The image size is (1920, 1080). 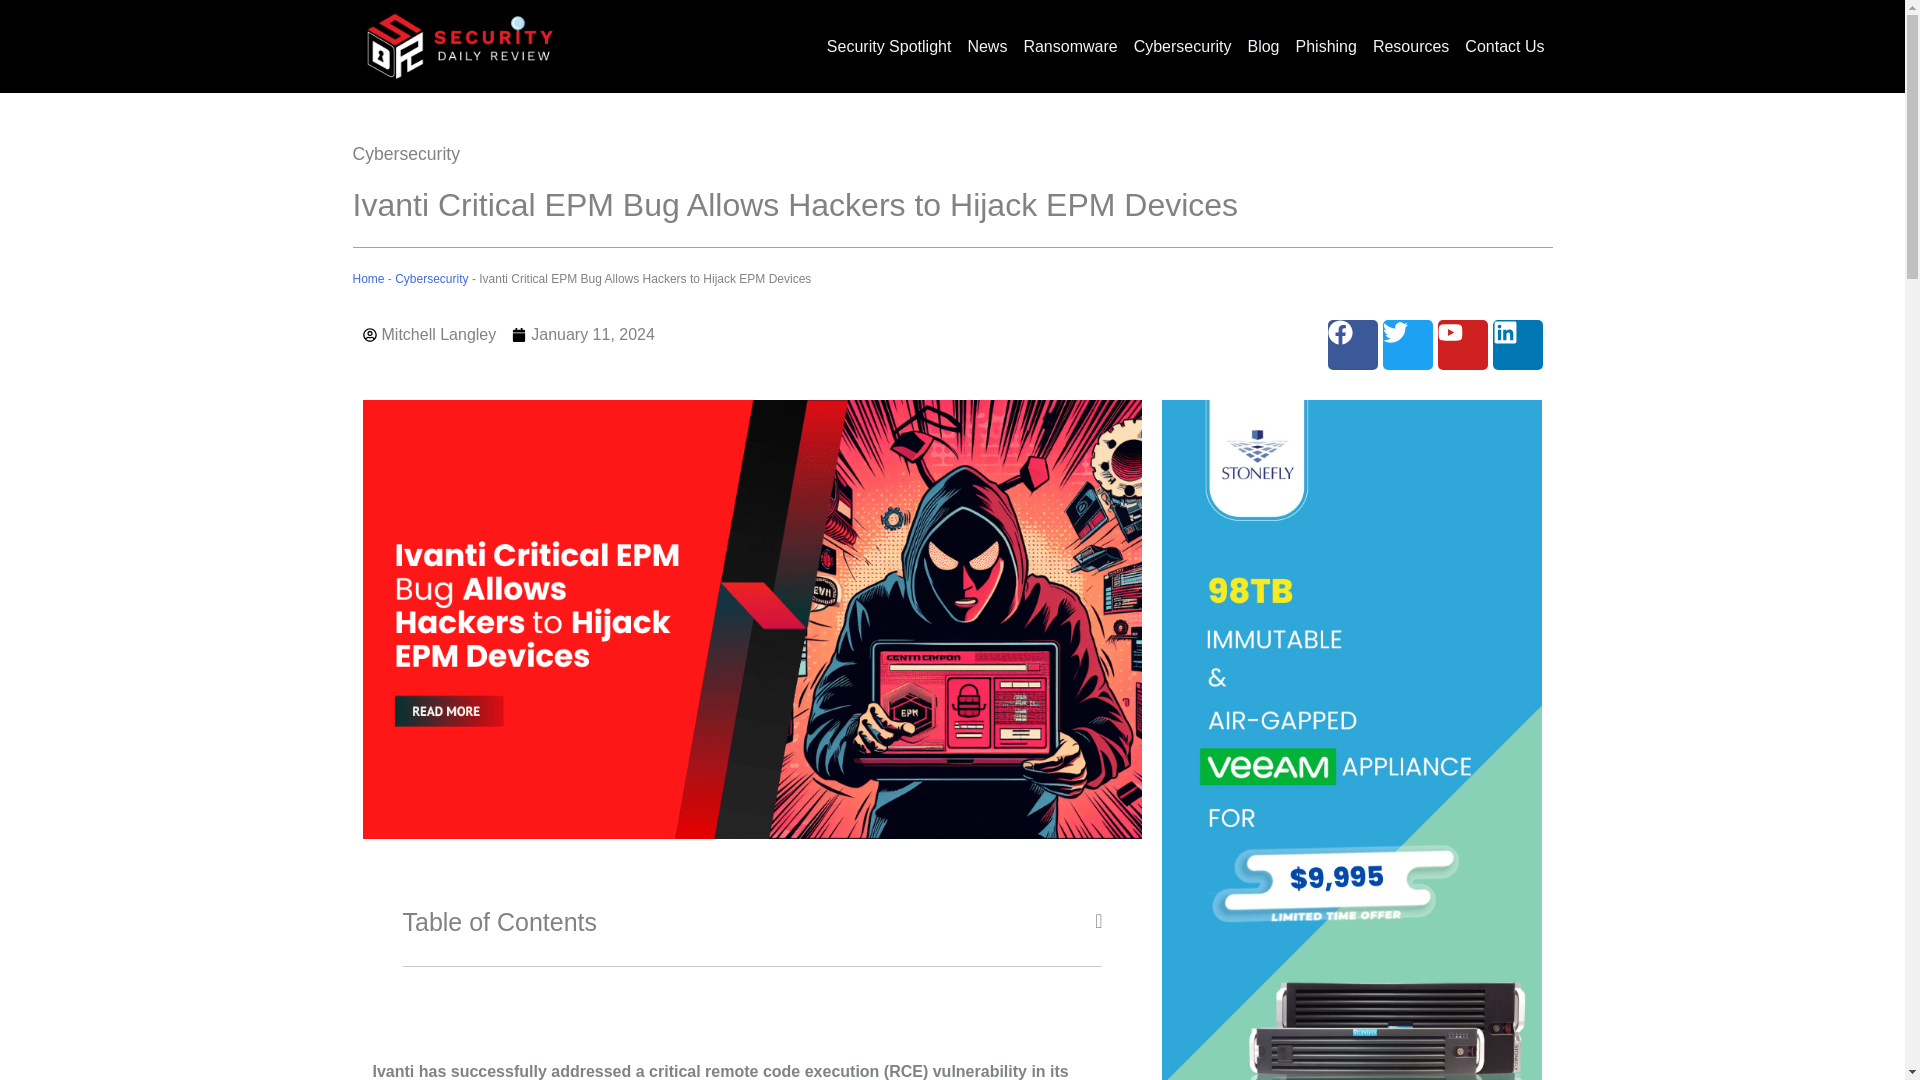 I want to click on News, so click(x=986, y=46).